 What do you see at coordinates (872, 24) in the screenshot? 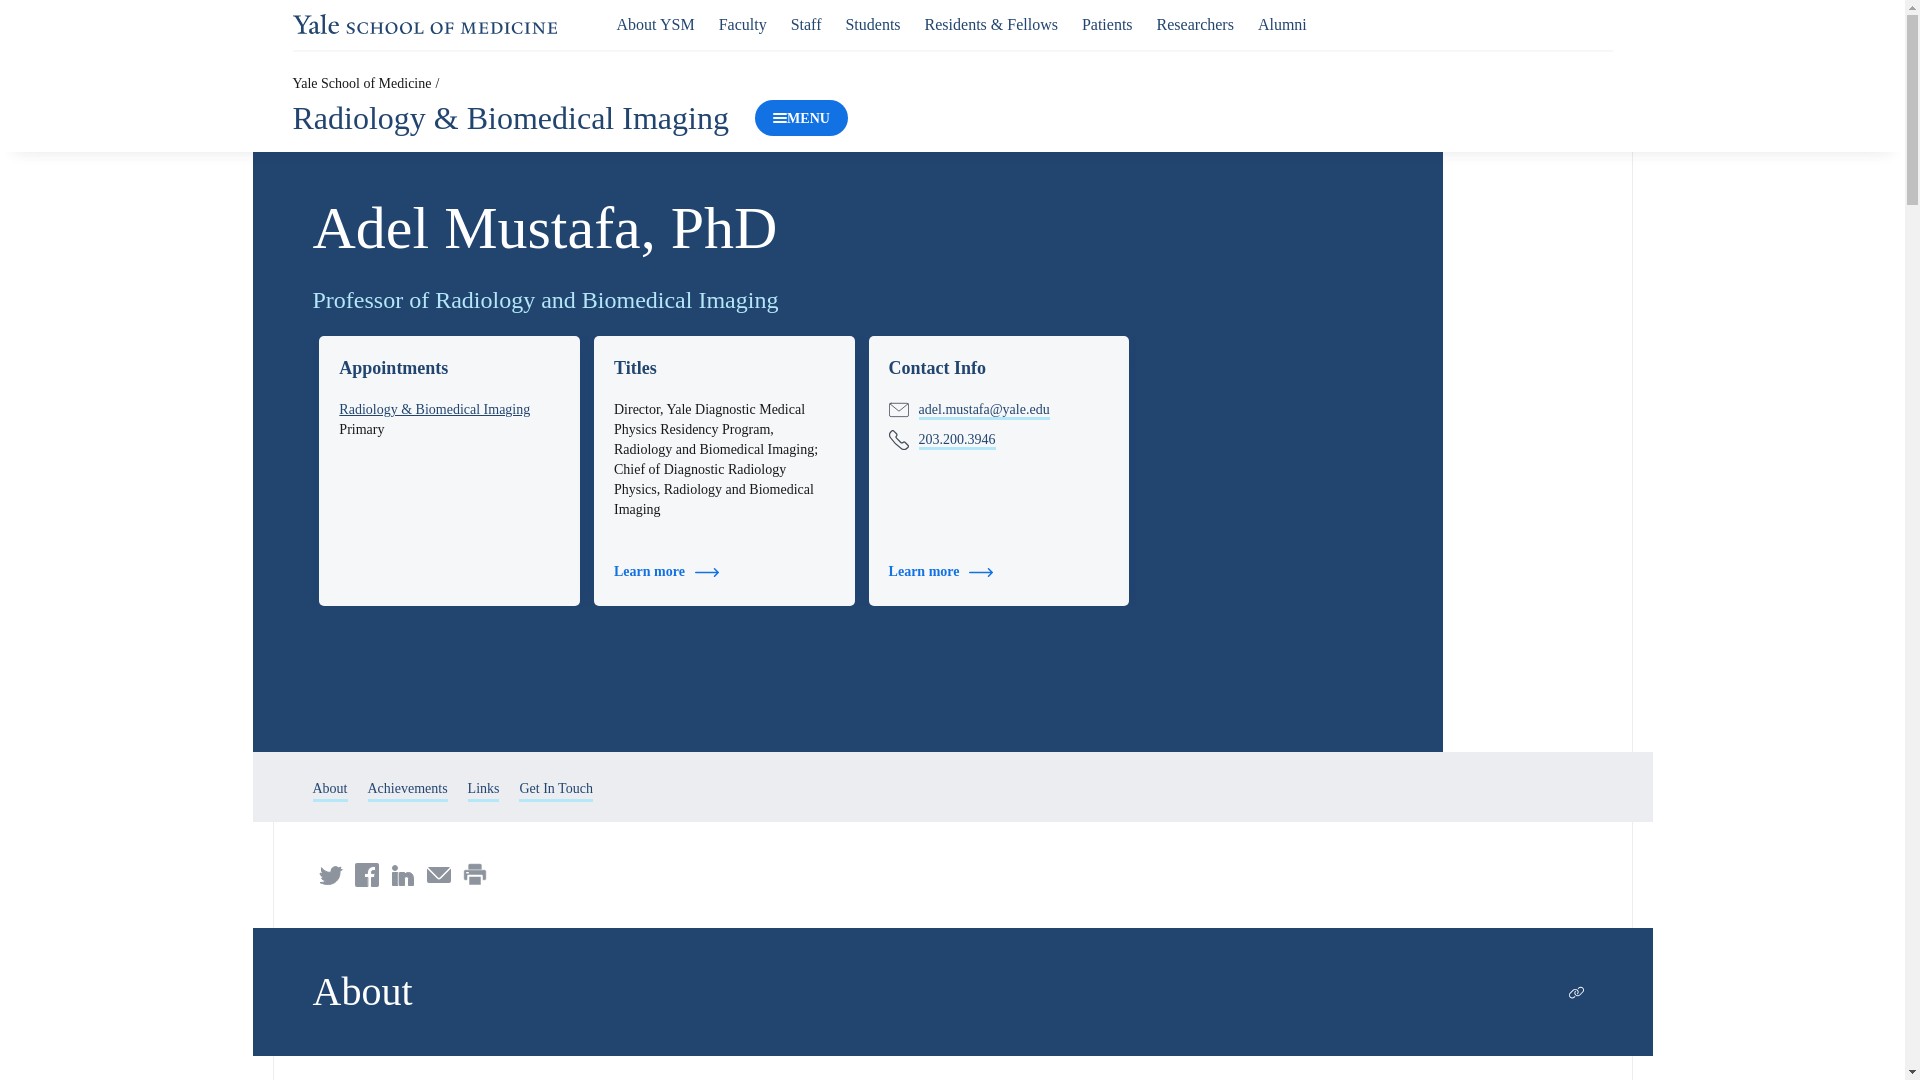
I see `Students` at bounding box center [872, 24].